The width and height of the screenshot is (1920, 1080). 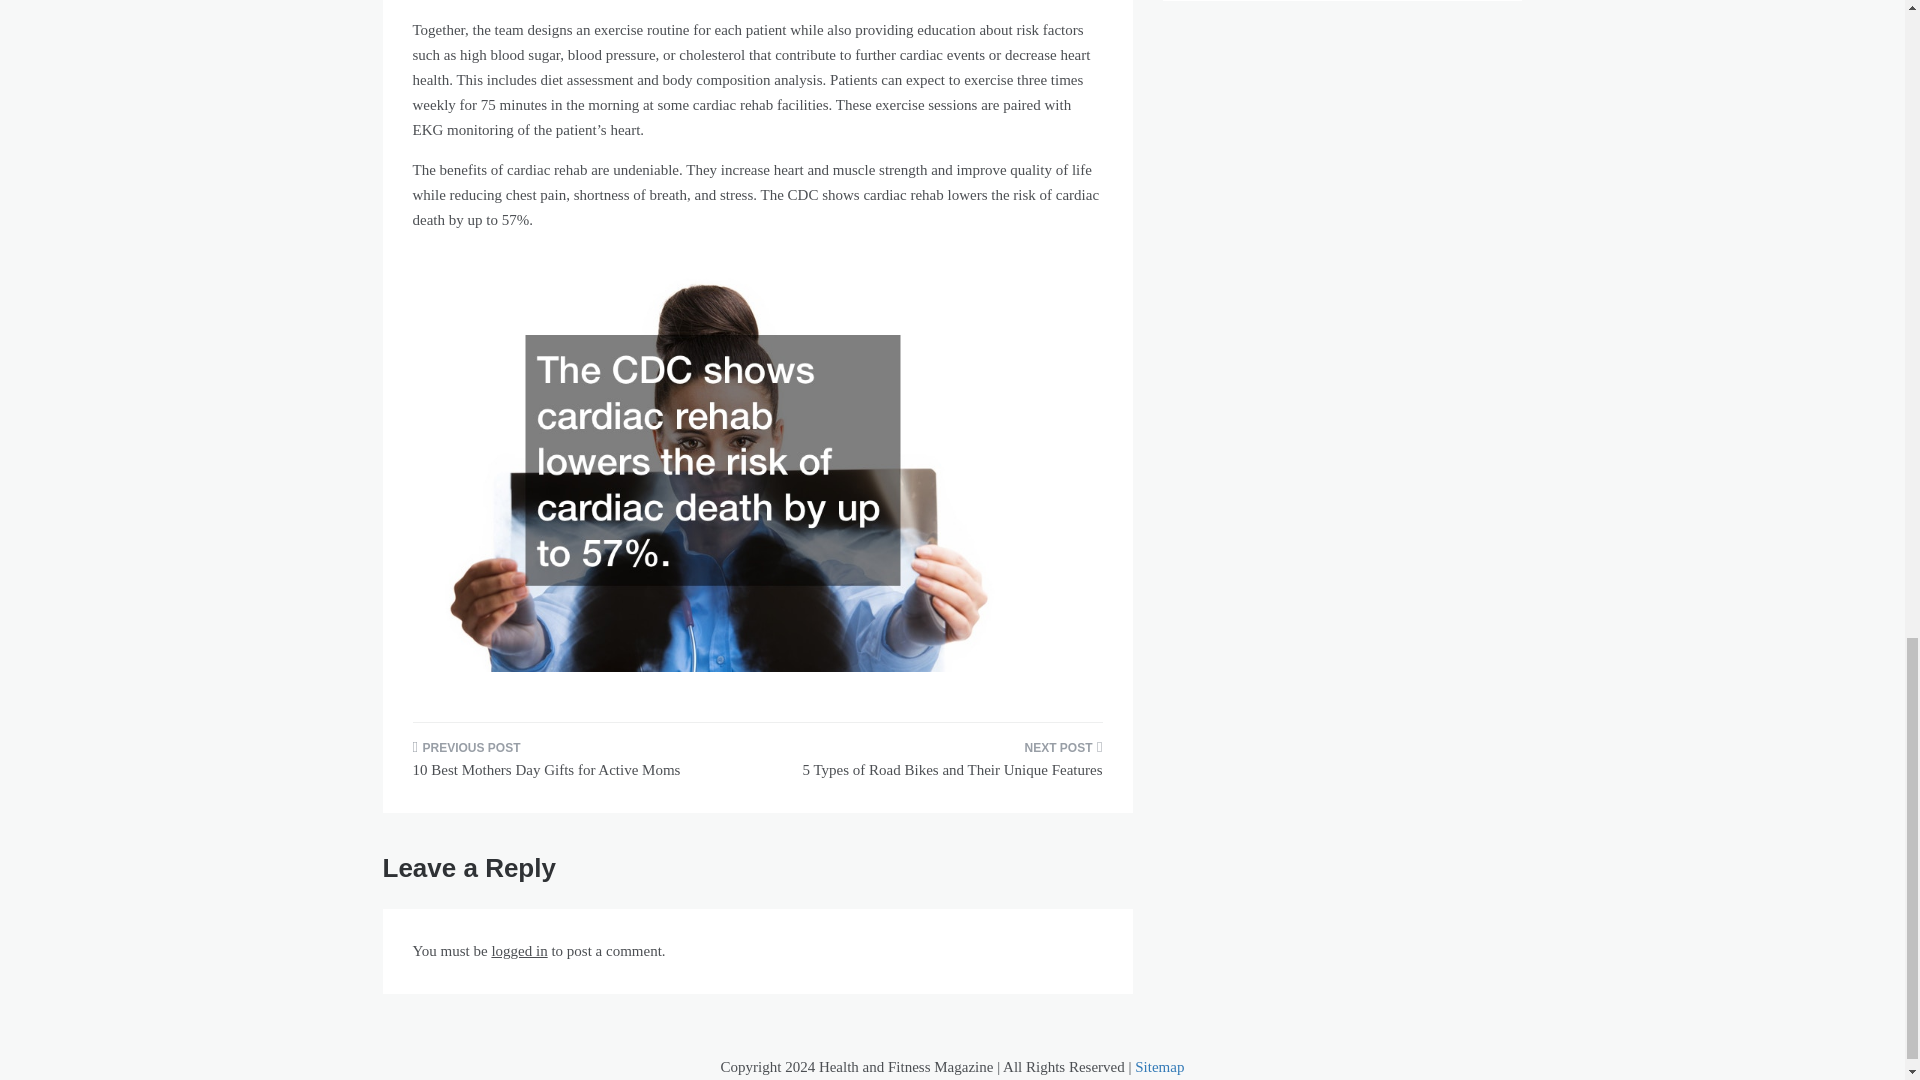 What do you see at coordinates (936, 765) in the screenshot?
I see `5 Types of Road Bikes and Their Unique Features` at bounding box center [936, 765].